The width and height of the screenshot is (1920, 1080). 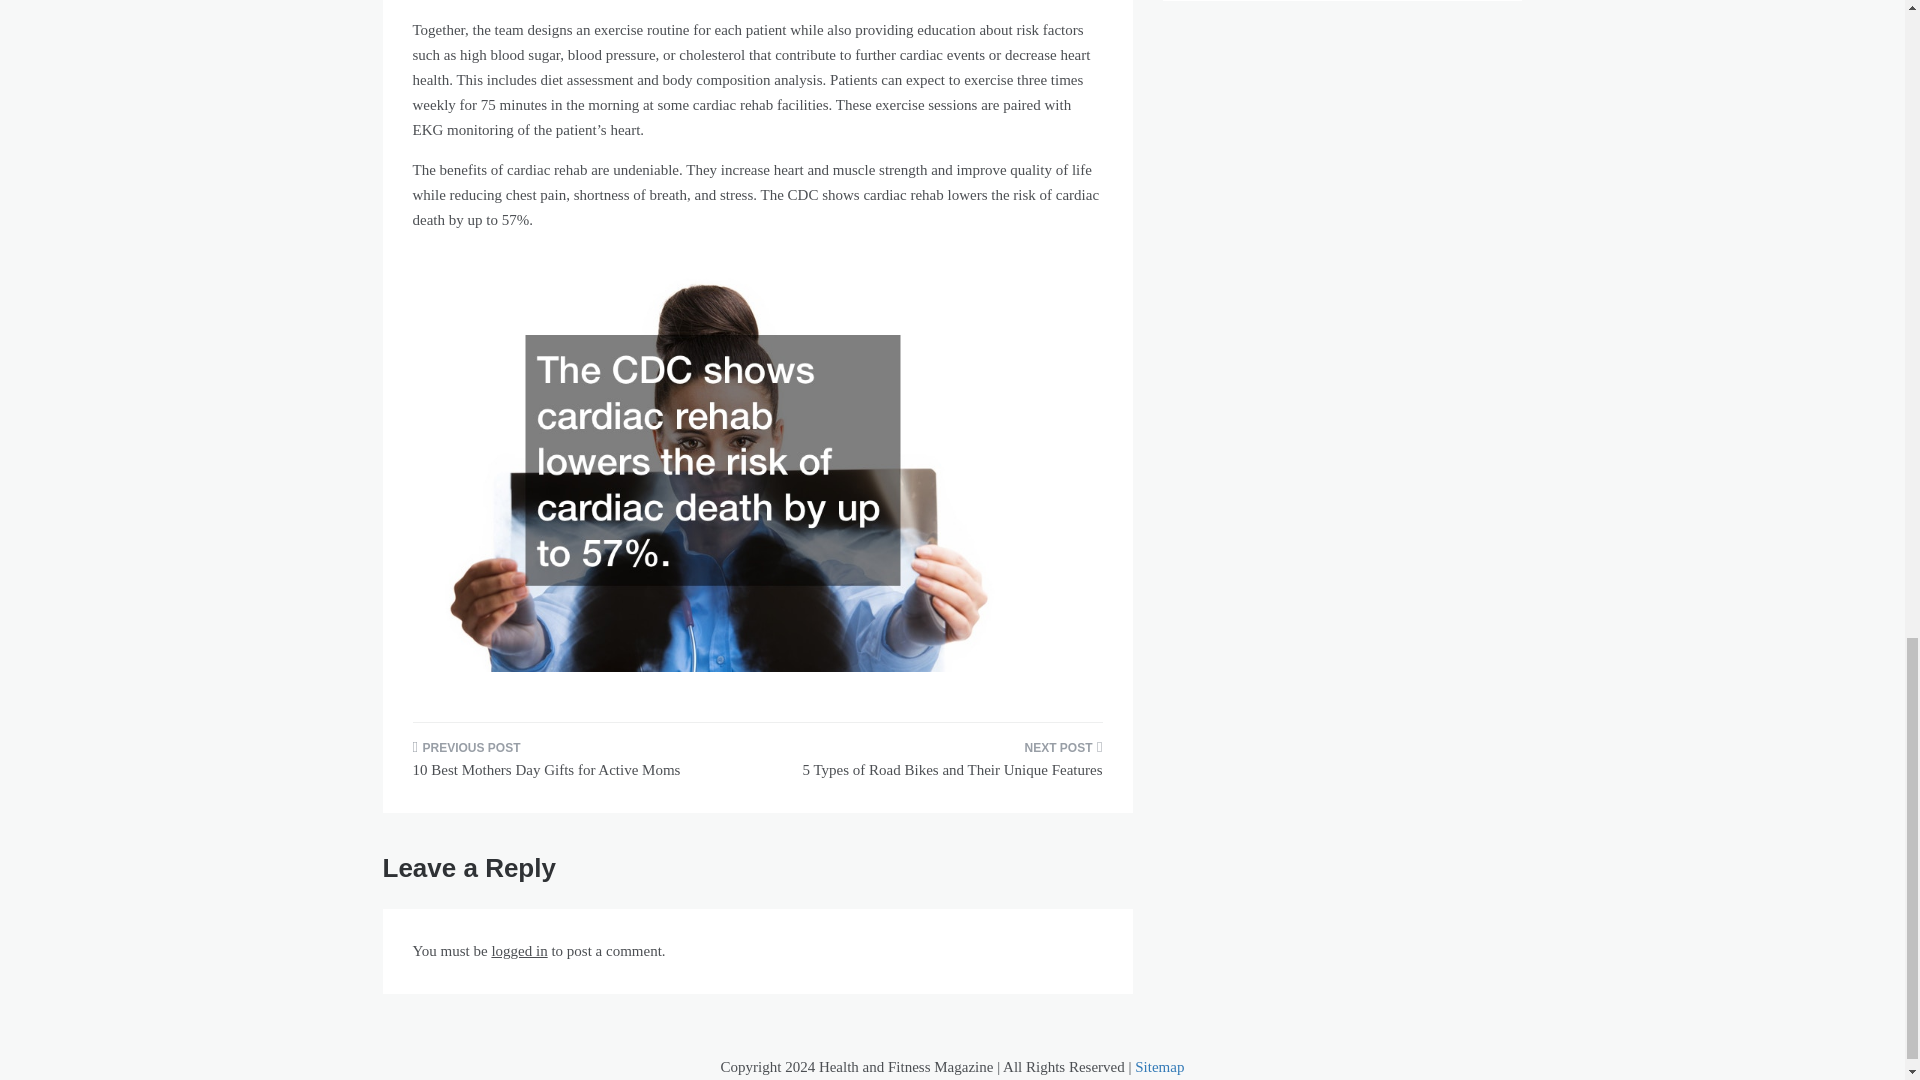 What do you see at coordinates (936, 765) in the screenshot?
I see `5 Types of Road Bikes and Their Unique Features` at bounding box center [936, 765].